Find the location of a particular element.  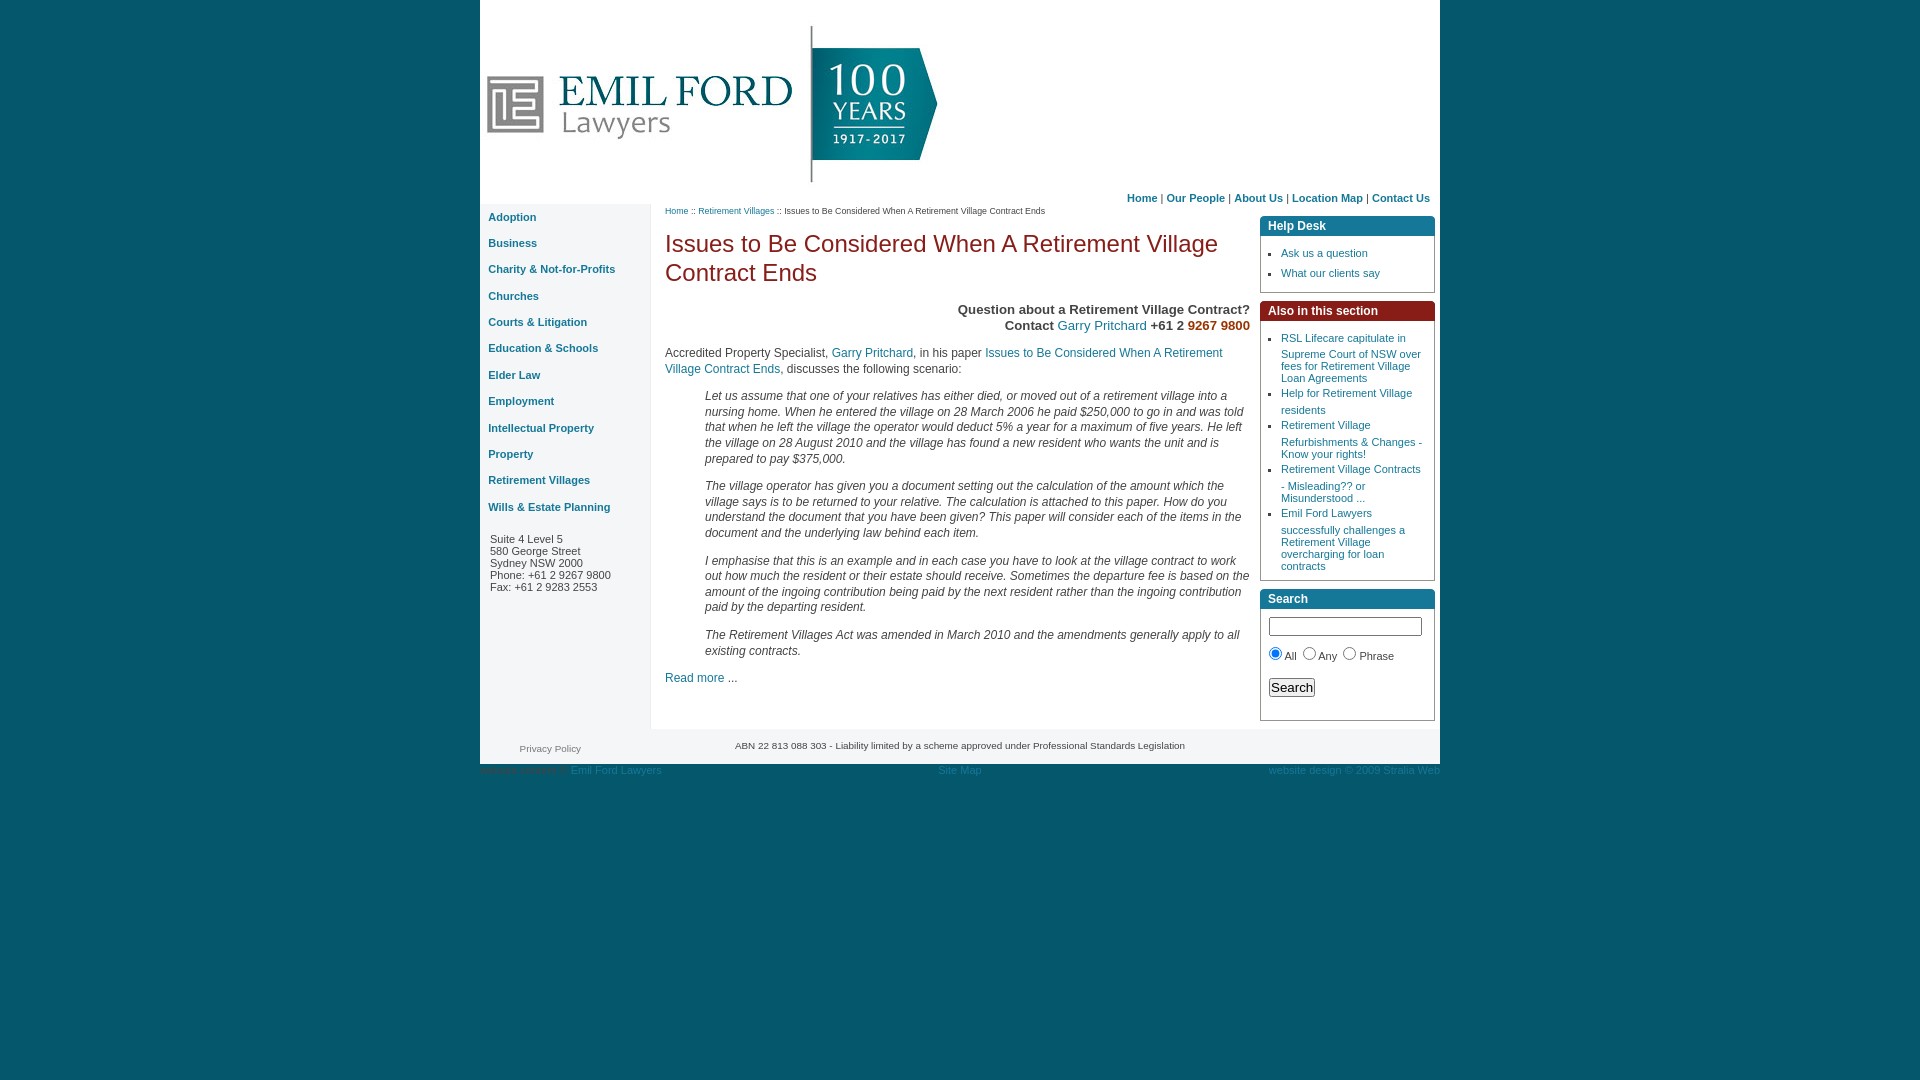

Property is located at coordinates (565, 455).